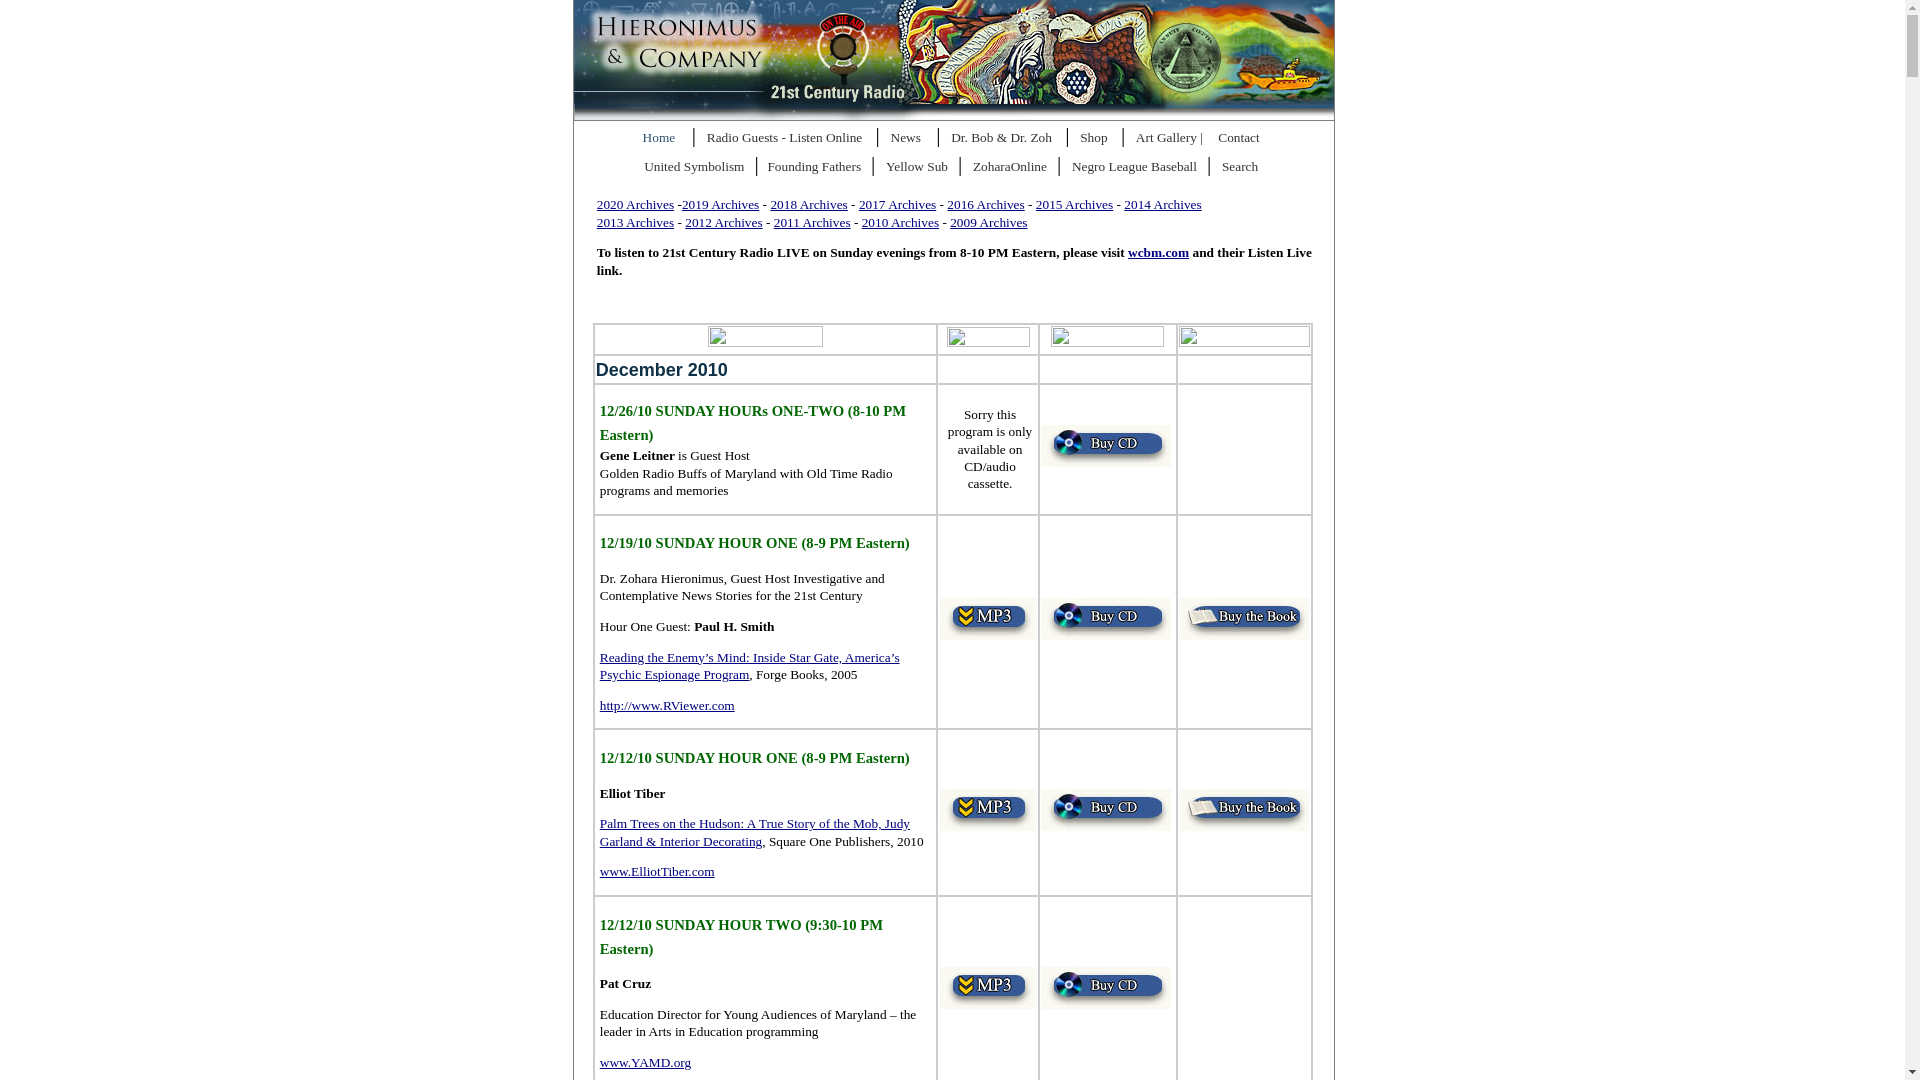 Image resolution: width=1920 pixels, height=1080 pixels. I want to click on 2009 Archives, so click(988, 222).